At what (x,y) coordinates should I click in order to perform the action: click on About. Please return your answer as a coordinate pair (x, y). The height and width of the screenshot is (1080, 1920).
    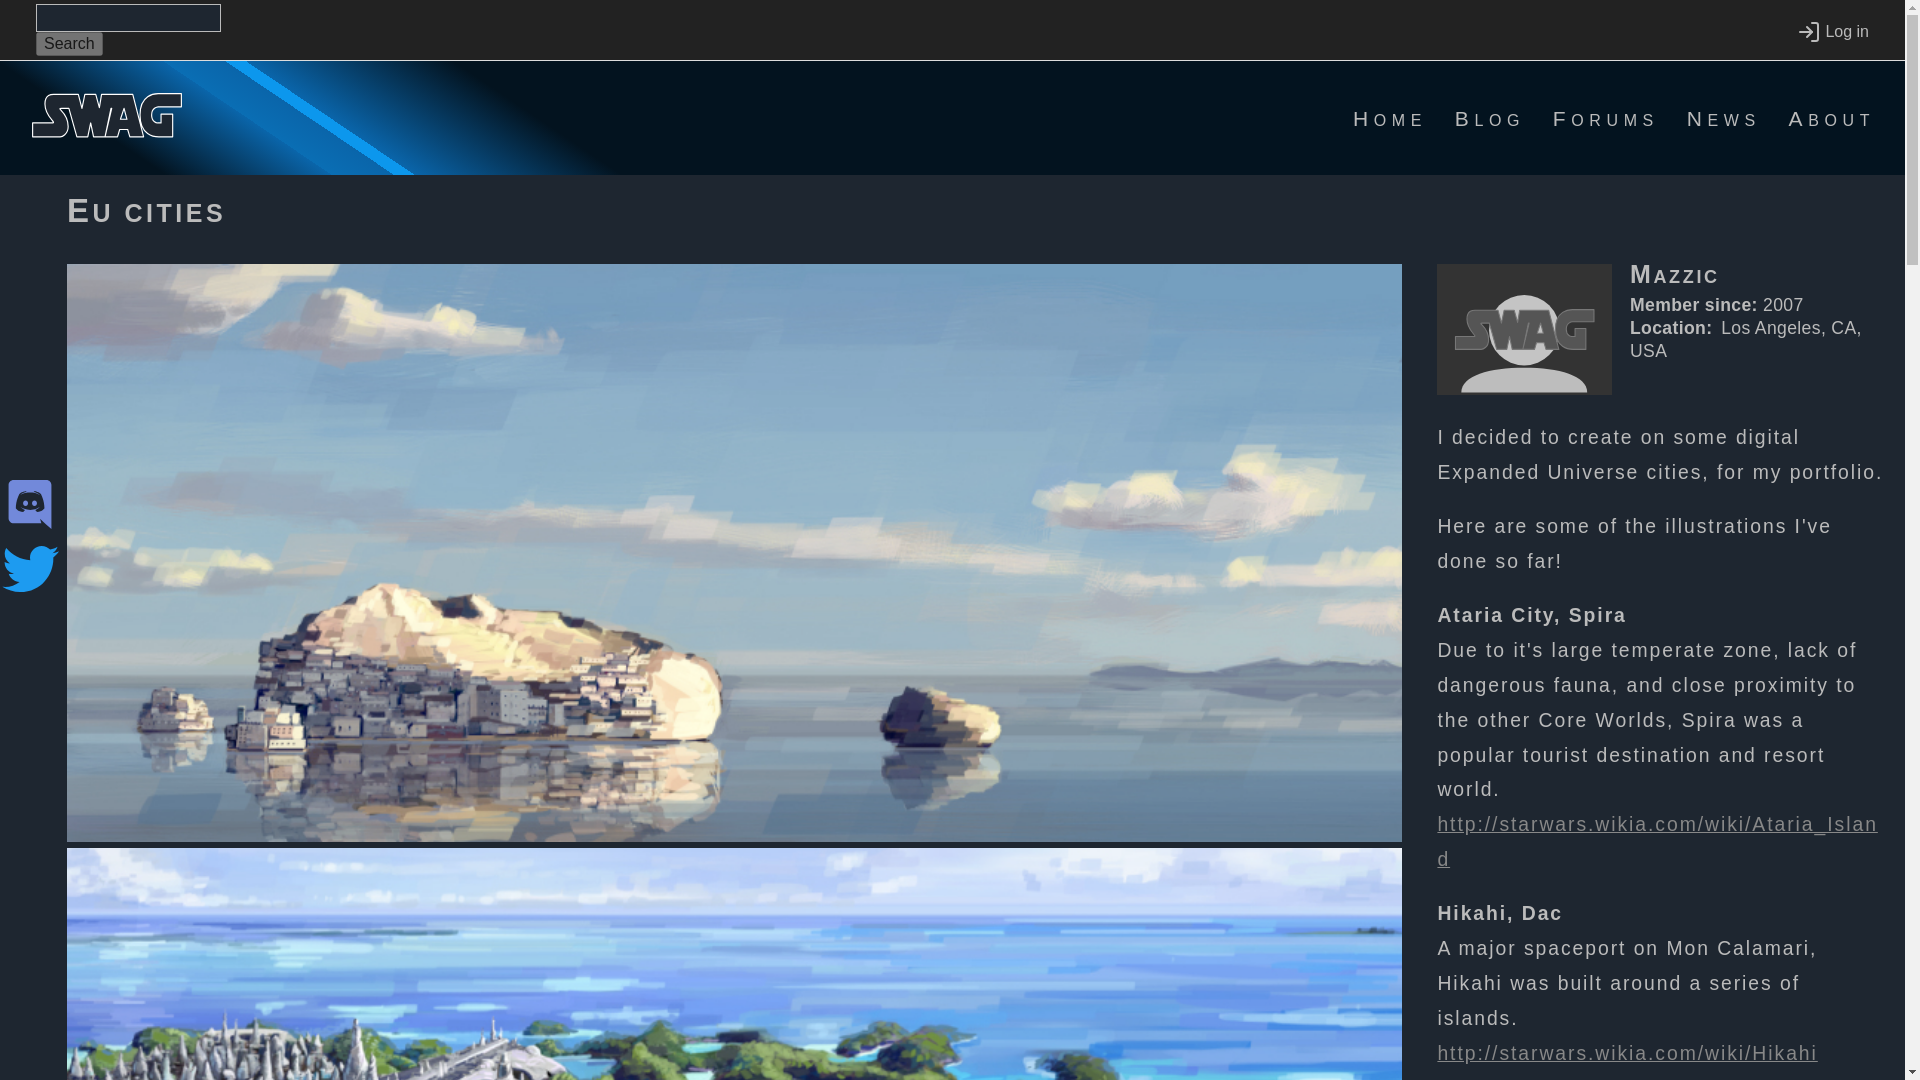
    Looking at the image, I should click on (1832, 118).